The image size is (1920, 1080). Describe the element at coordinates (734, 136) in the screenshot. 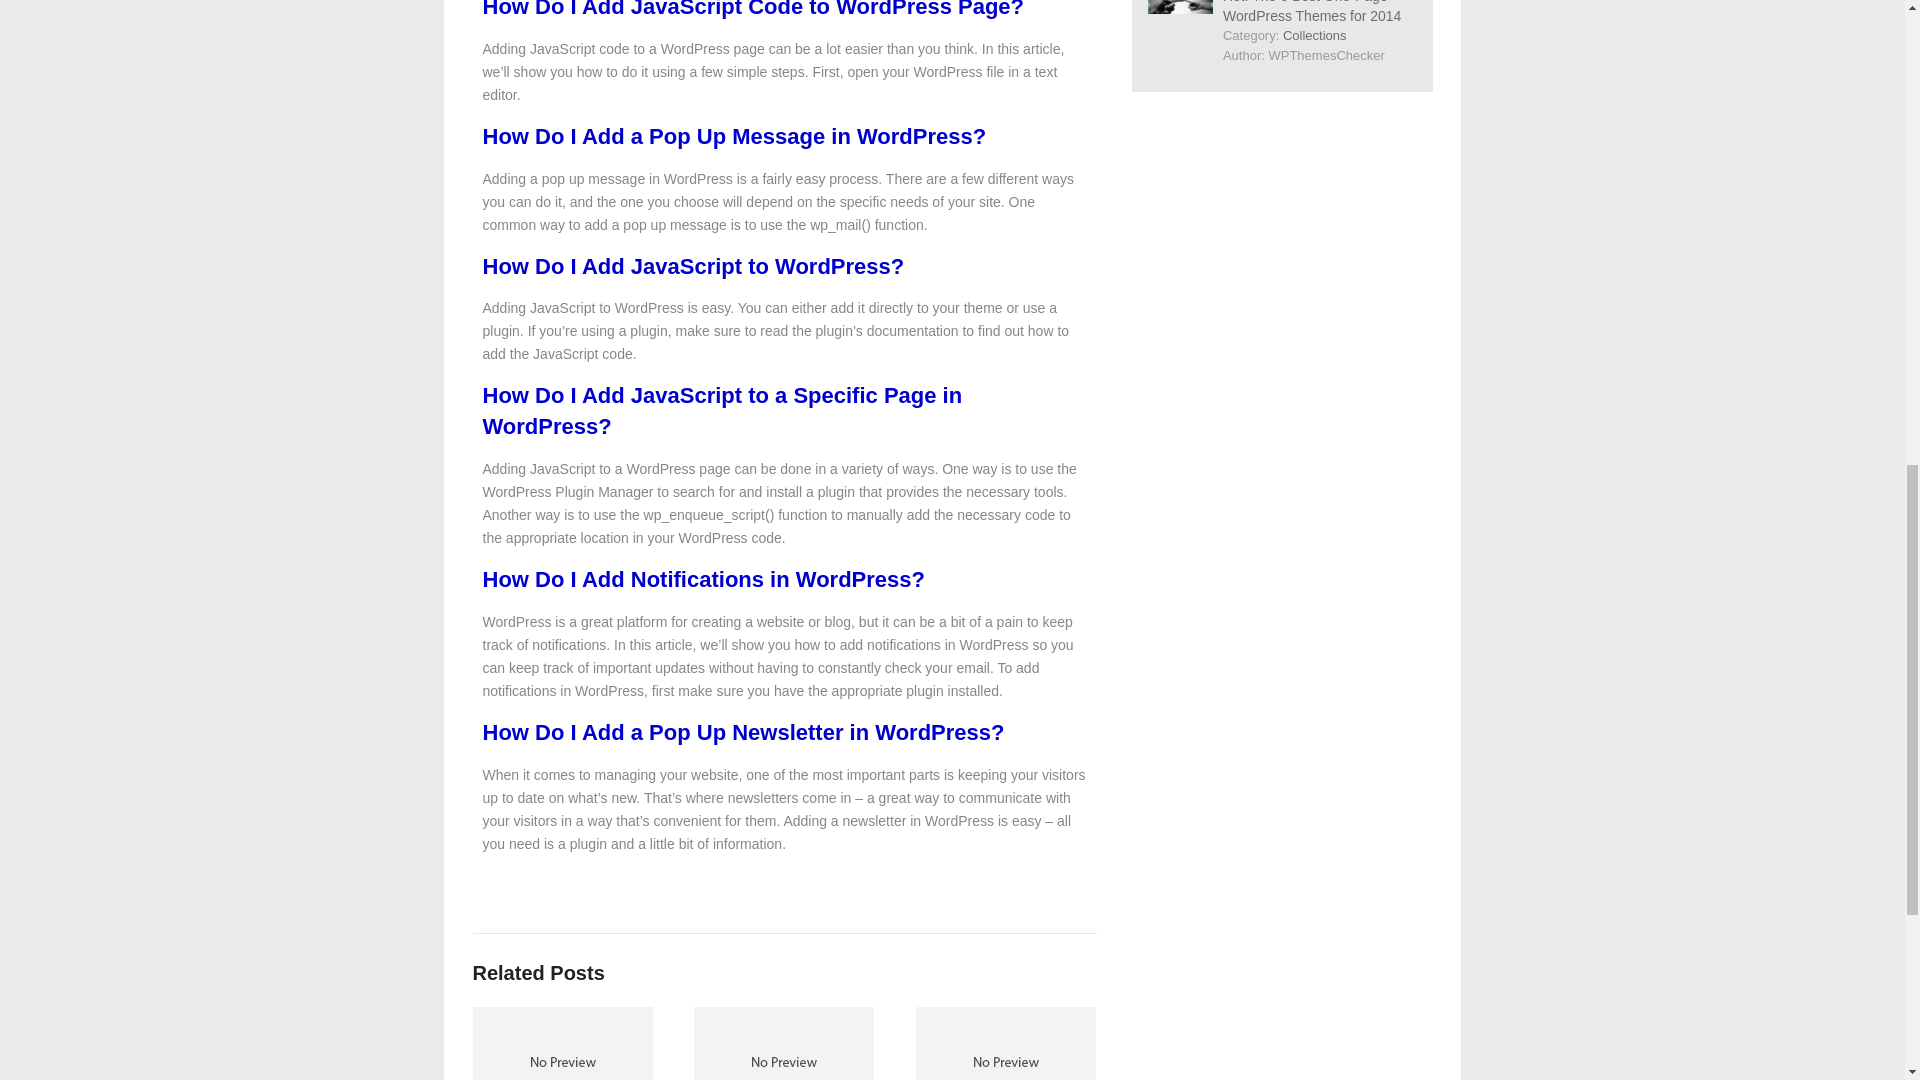

I see `How Do I Add a Pop Up Message in WordPress?` at that location.